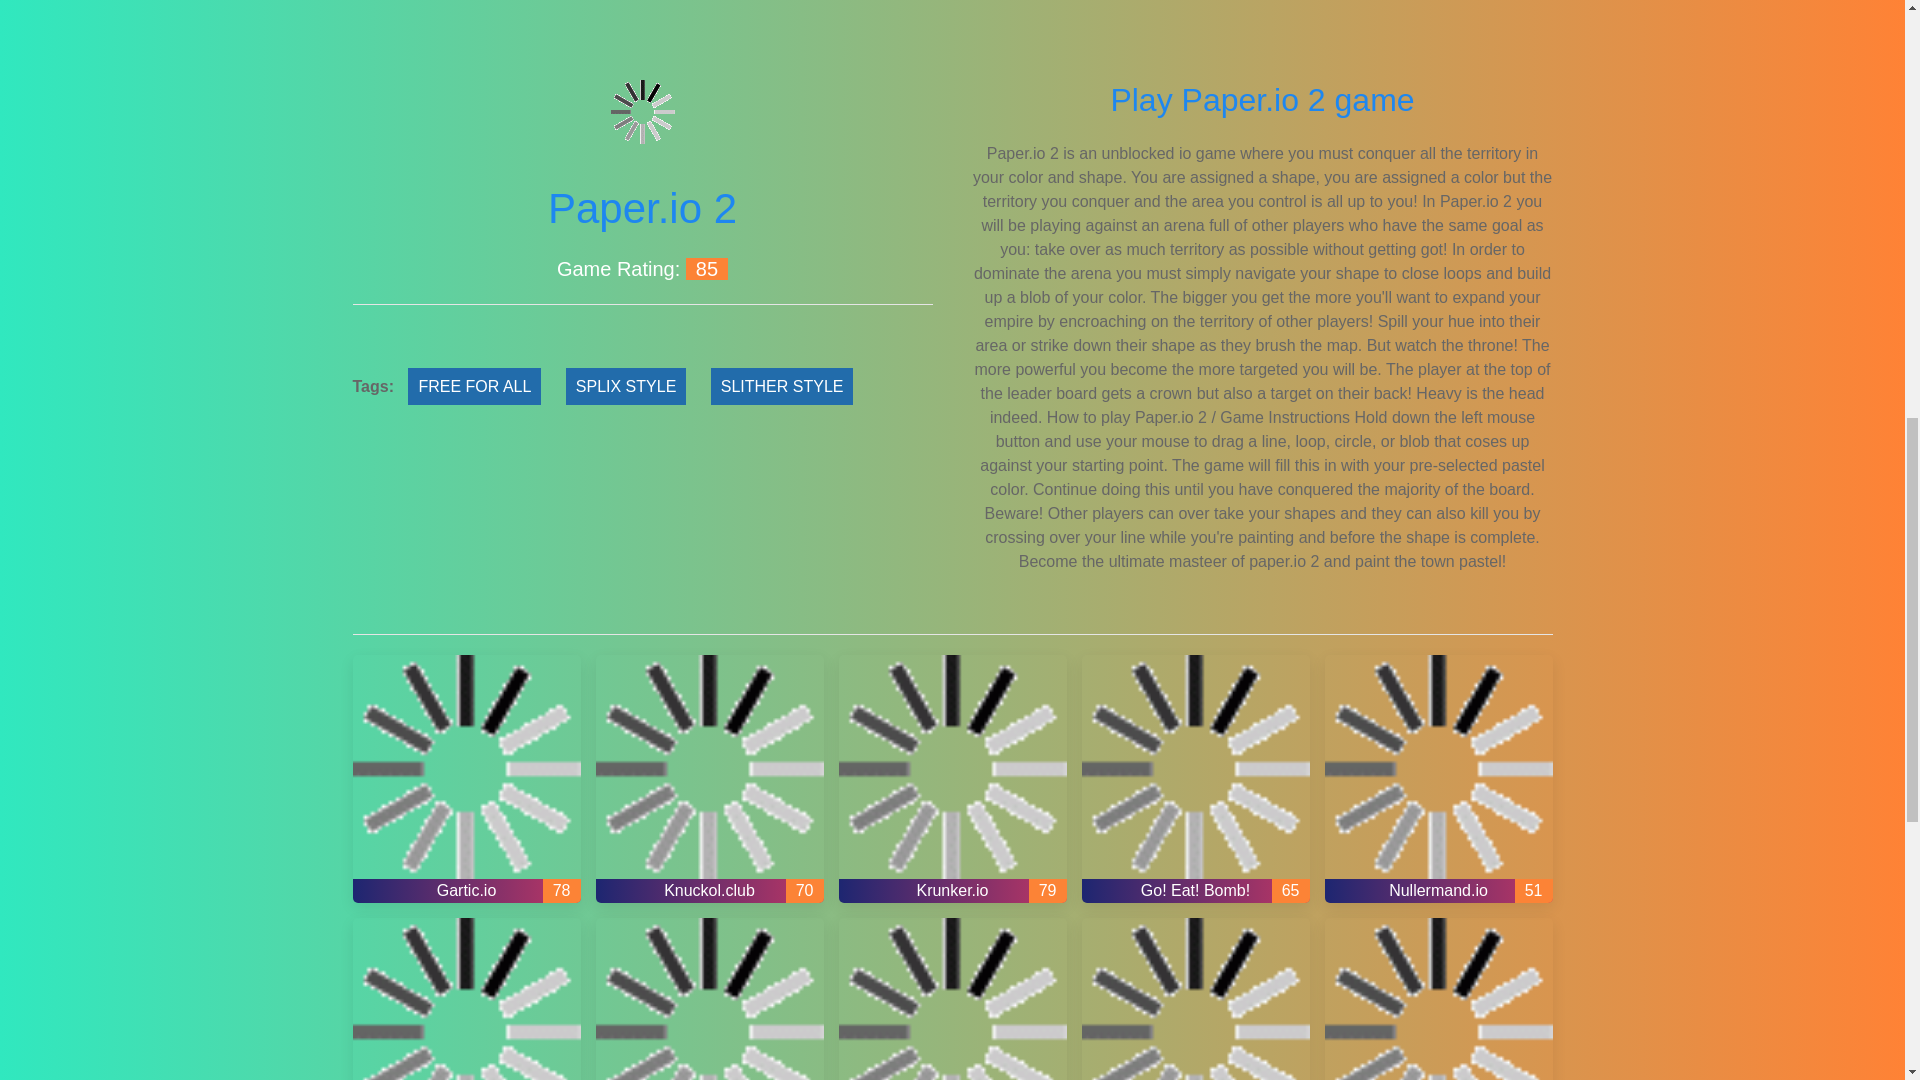 This screenshot has height=1080, width=1920. I want to click on Boas.io, so click(465, 999).